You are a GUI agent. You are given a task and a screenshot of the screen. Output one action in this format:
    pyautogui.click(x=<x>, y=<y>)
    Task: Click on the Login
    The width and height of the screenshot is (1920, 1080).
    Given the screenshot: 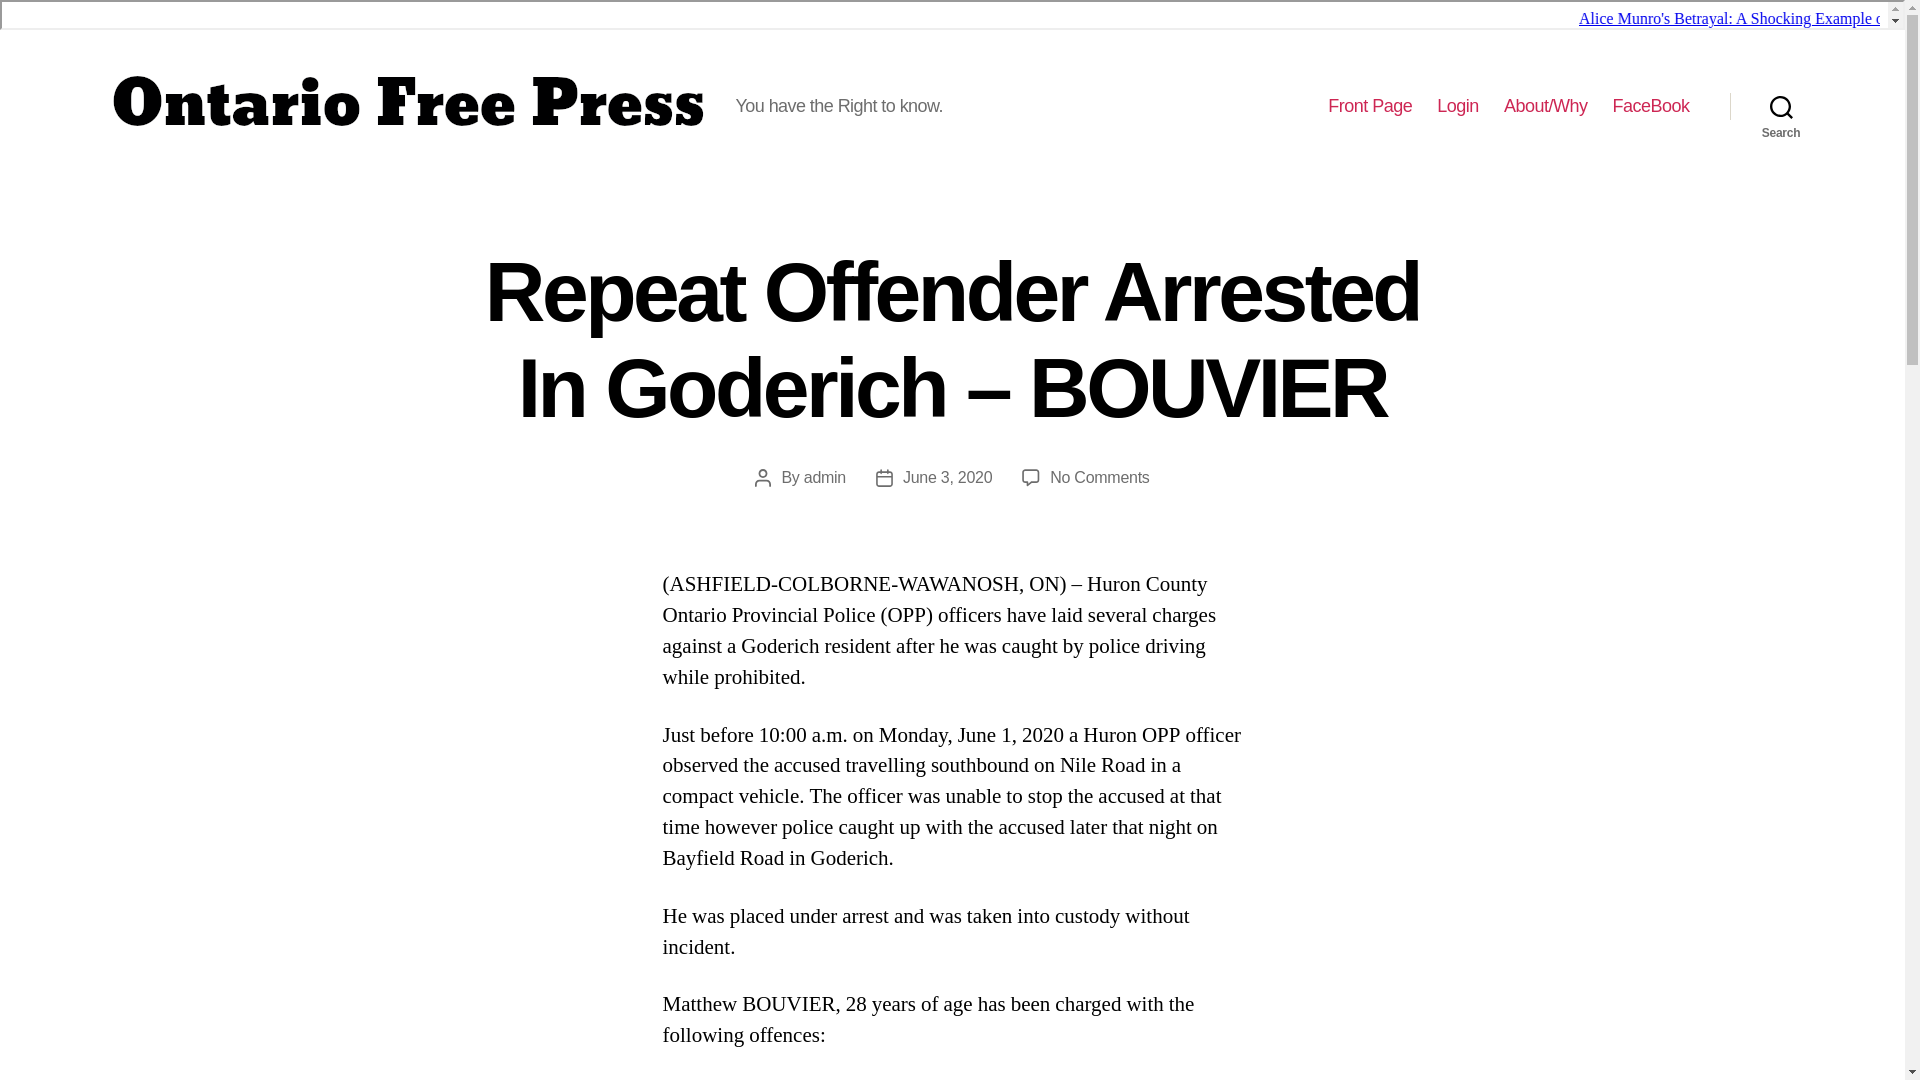 What is the action you would take?
    pyautogui.click(x=1457, y=106)
    